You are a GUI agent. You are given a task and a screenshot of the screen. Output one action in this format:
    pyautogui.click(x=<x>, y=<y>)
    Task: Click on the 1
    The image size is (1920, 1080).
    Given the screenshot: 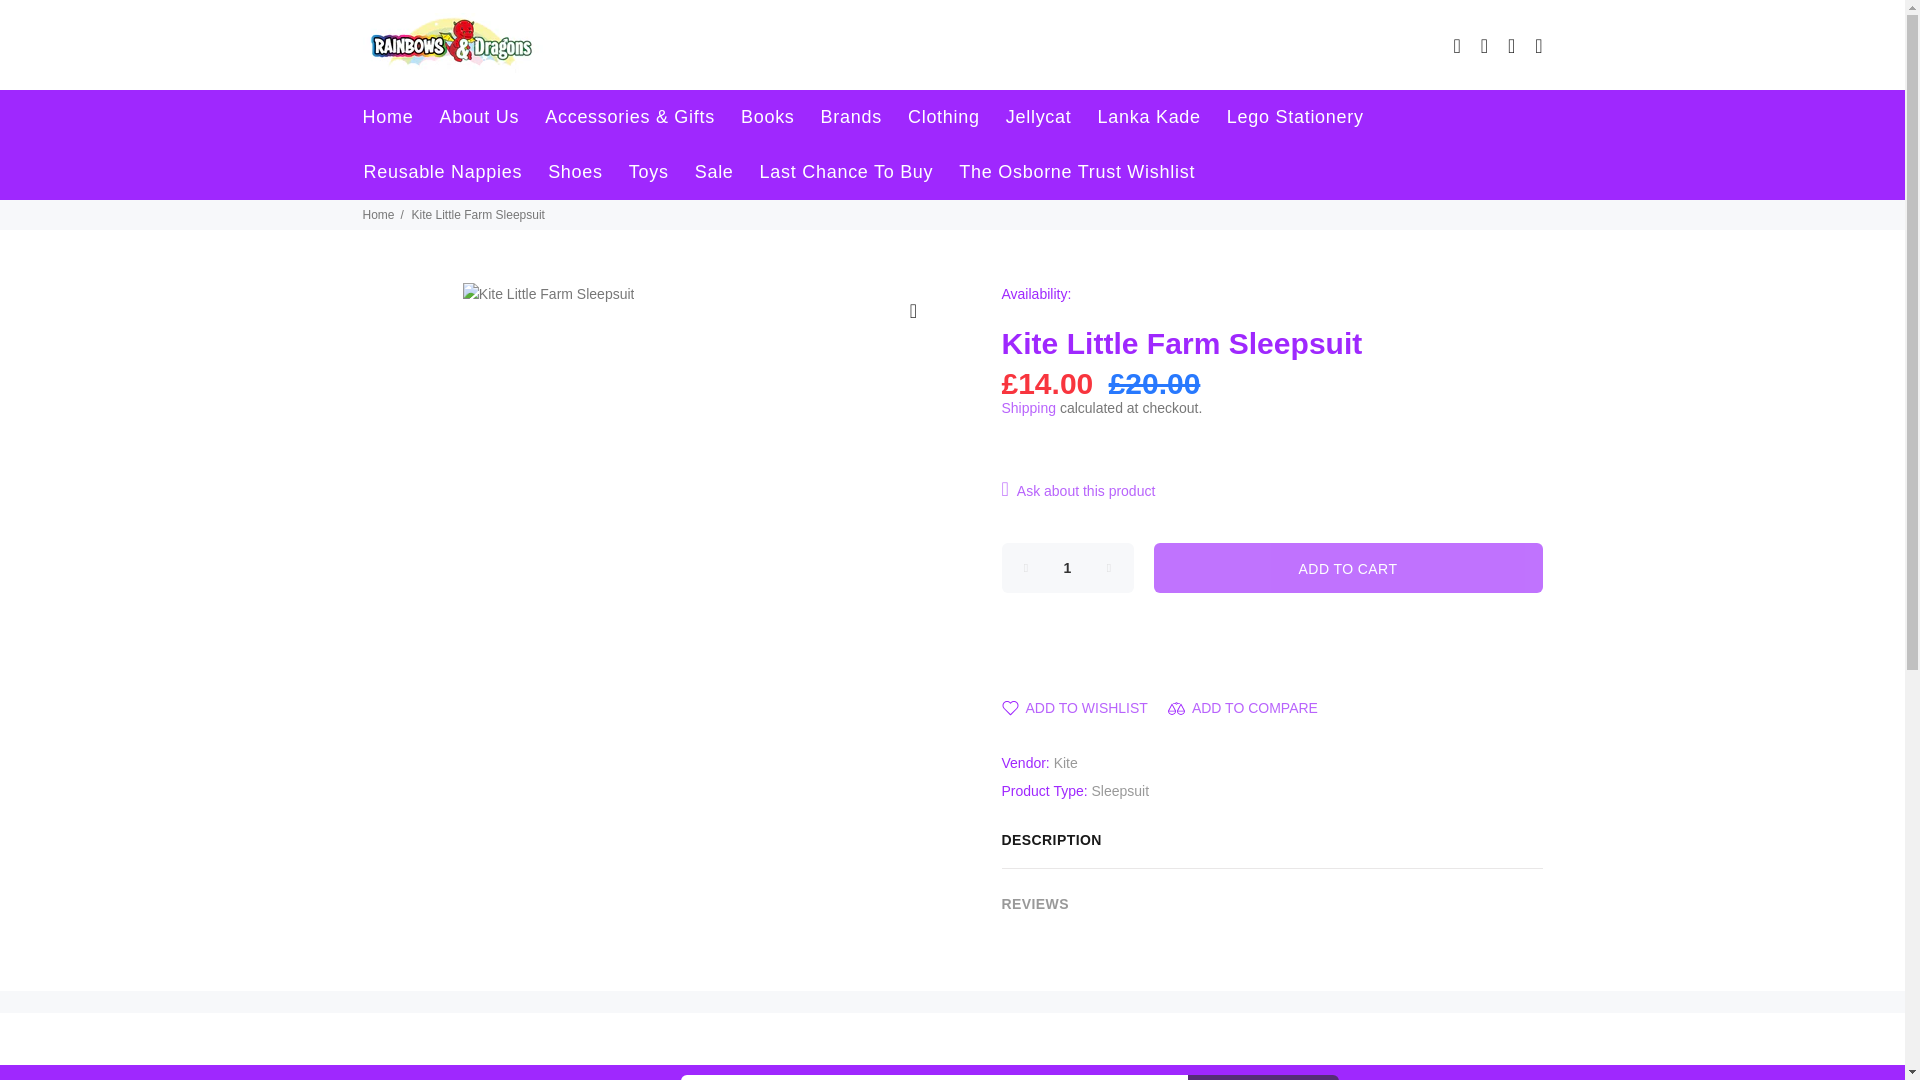 What is the action you would take?
    pyautogui.click(x=1068, y=568)
    